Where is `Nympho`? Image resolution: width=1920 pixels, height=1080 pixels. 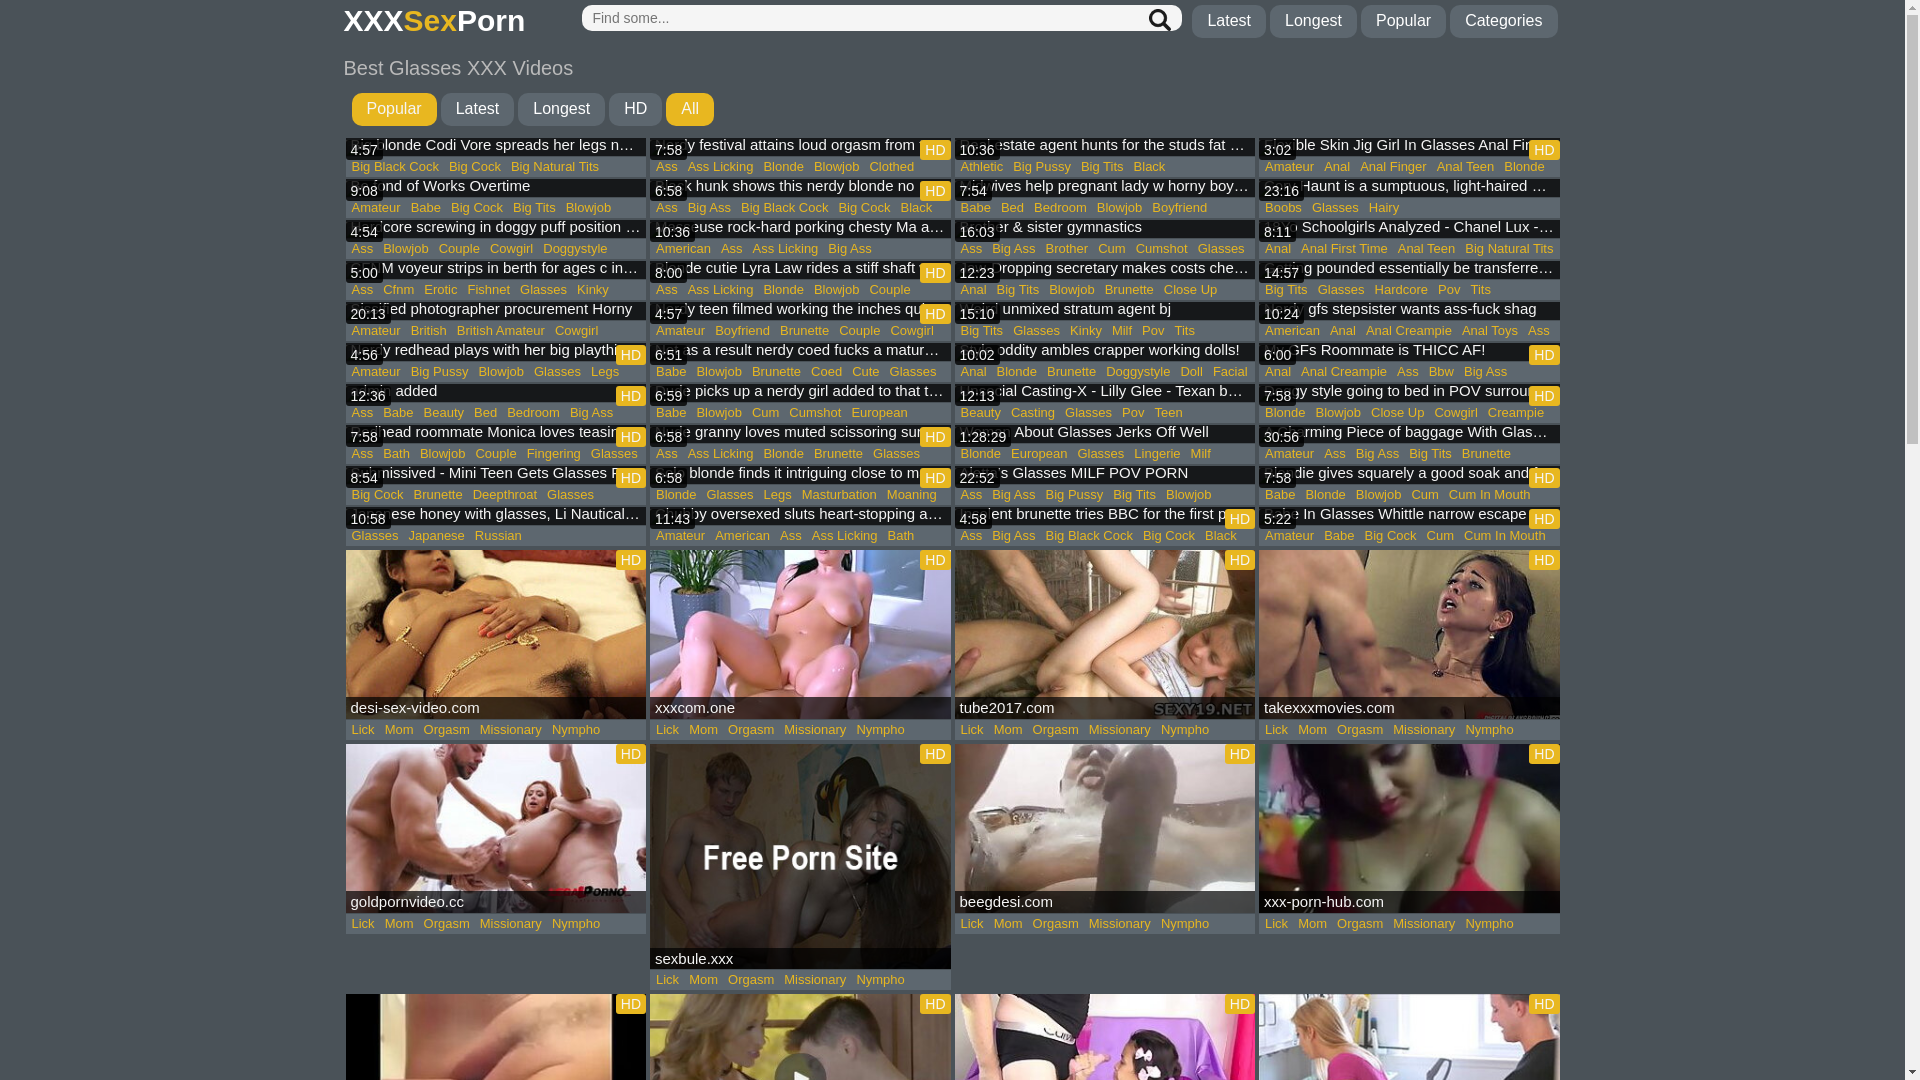
Nympho is located at coordinates (576, 730).